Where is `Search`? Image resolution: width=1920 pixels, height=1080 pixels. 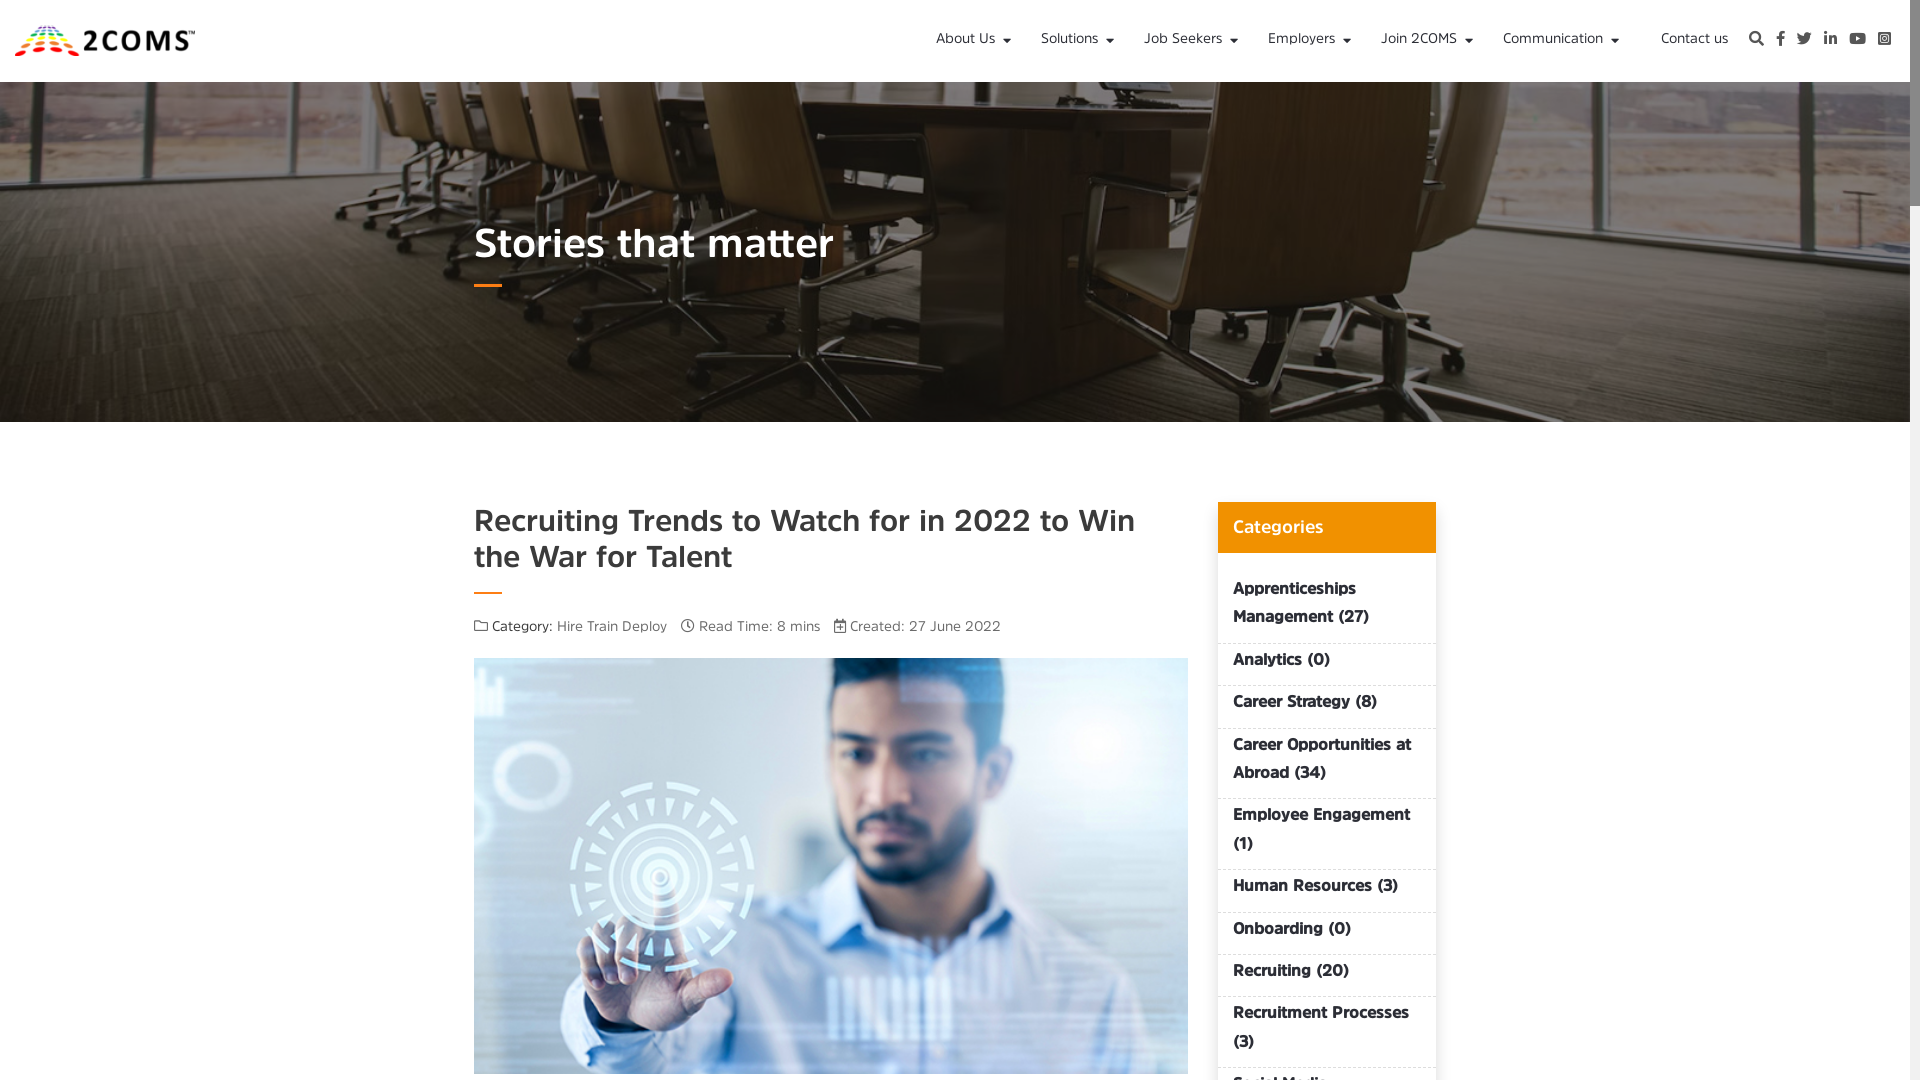 Search is located at coordinates (1756, 41).